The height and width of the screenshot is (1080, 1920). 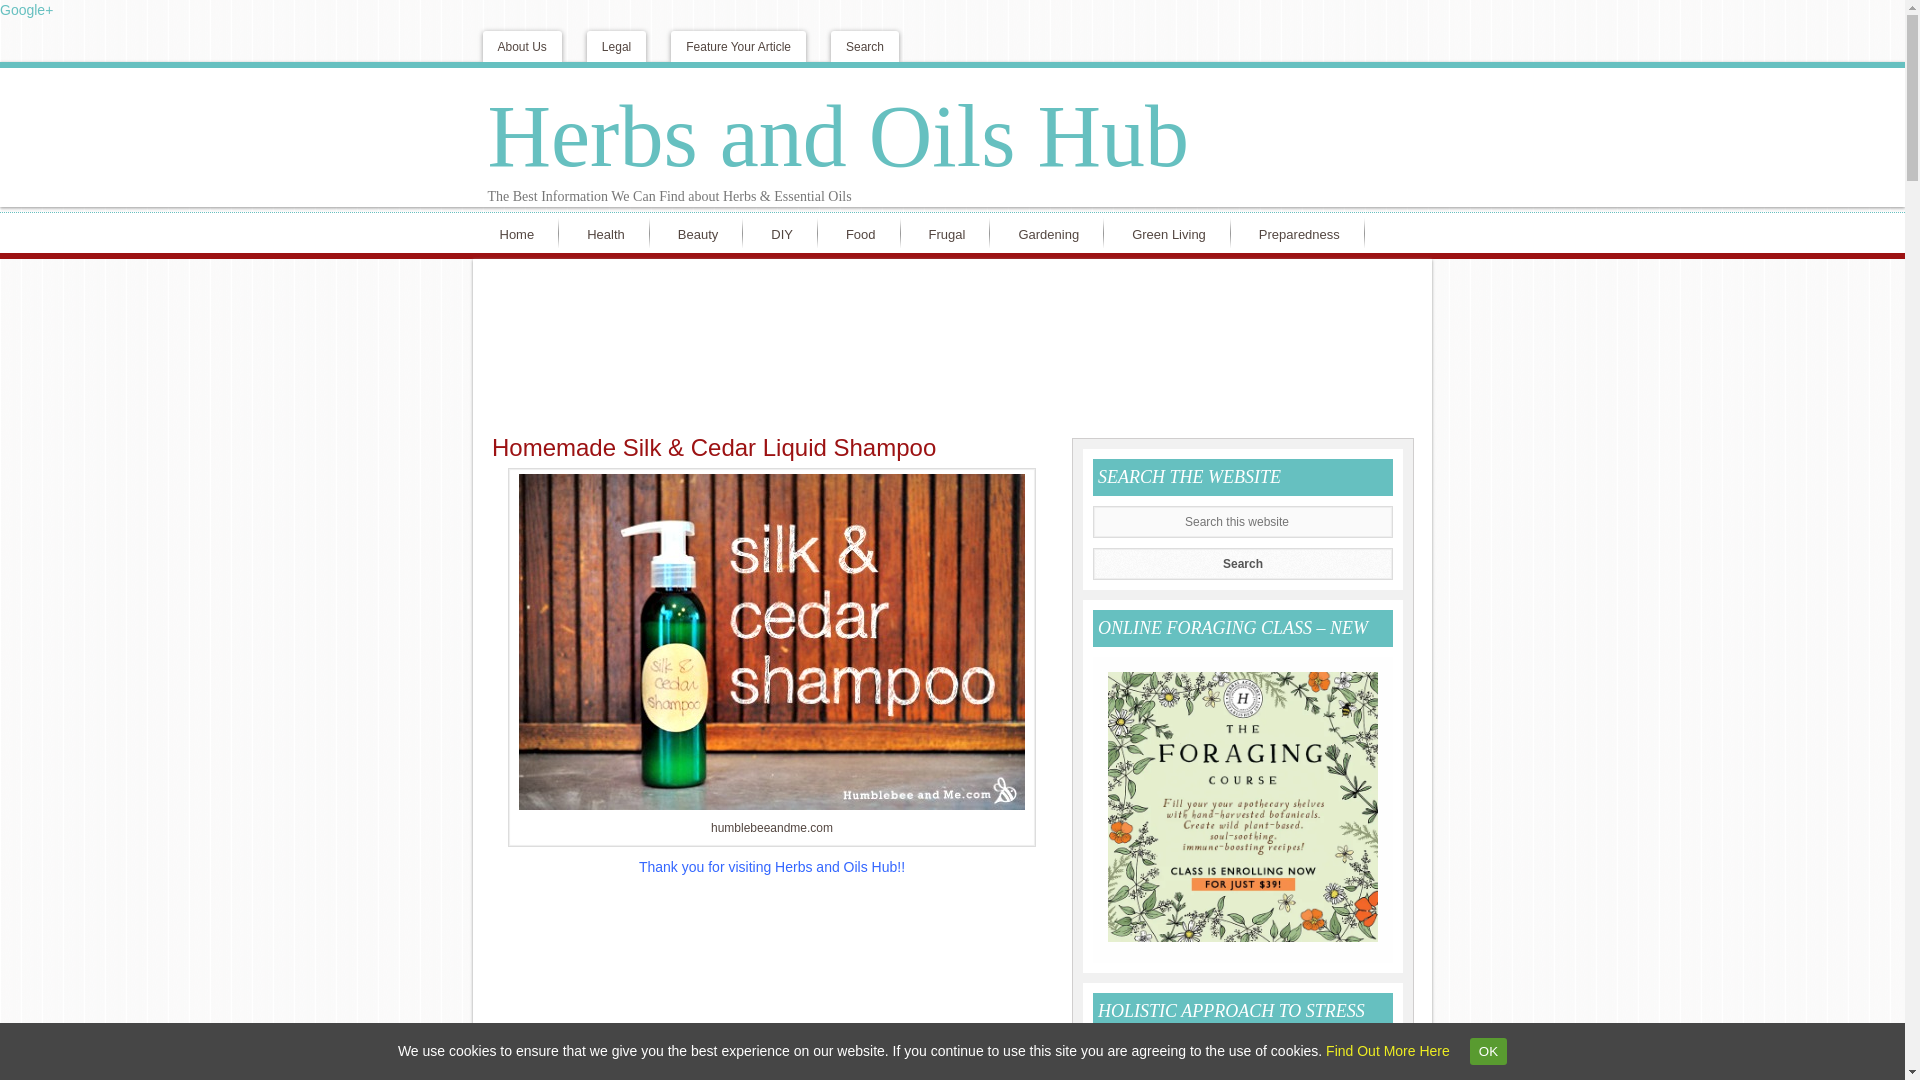 What do you see at coordinates (786, 232) in the screenshot?
I see `DIY` at bounding box center [786, 232].